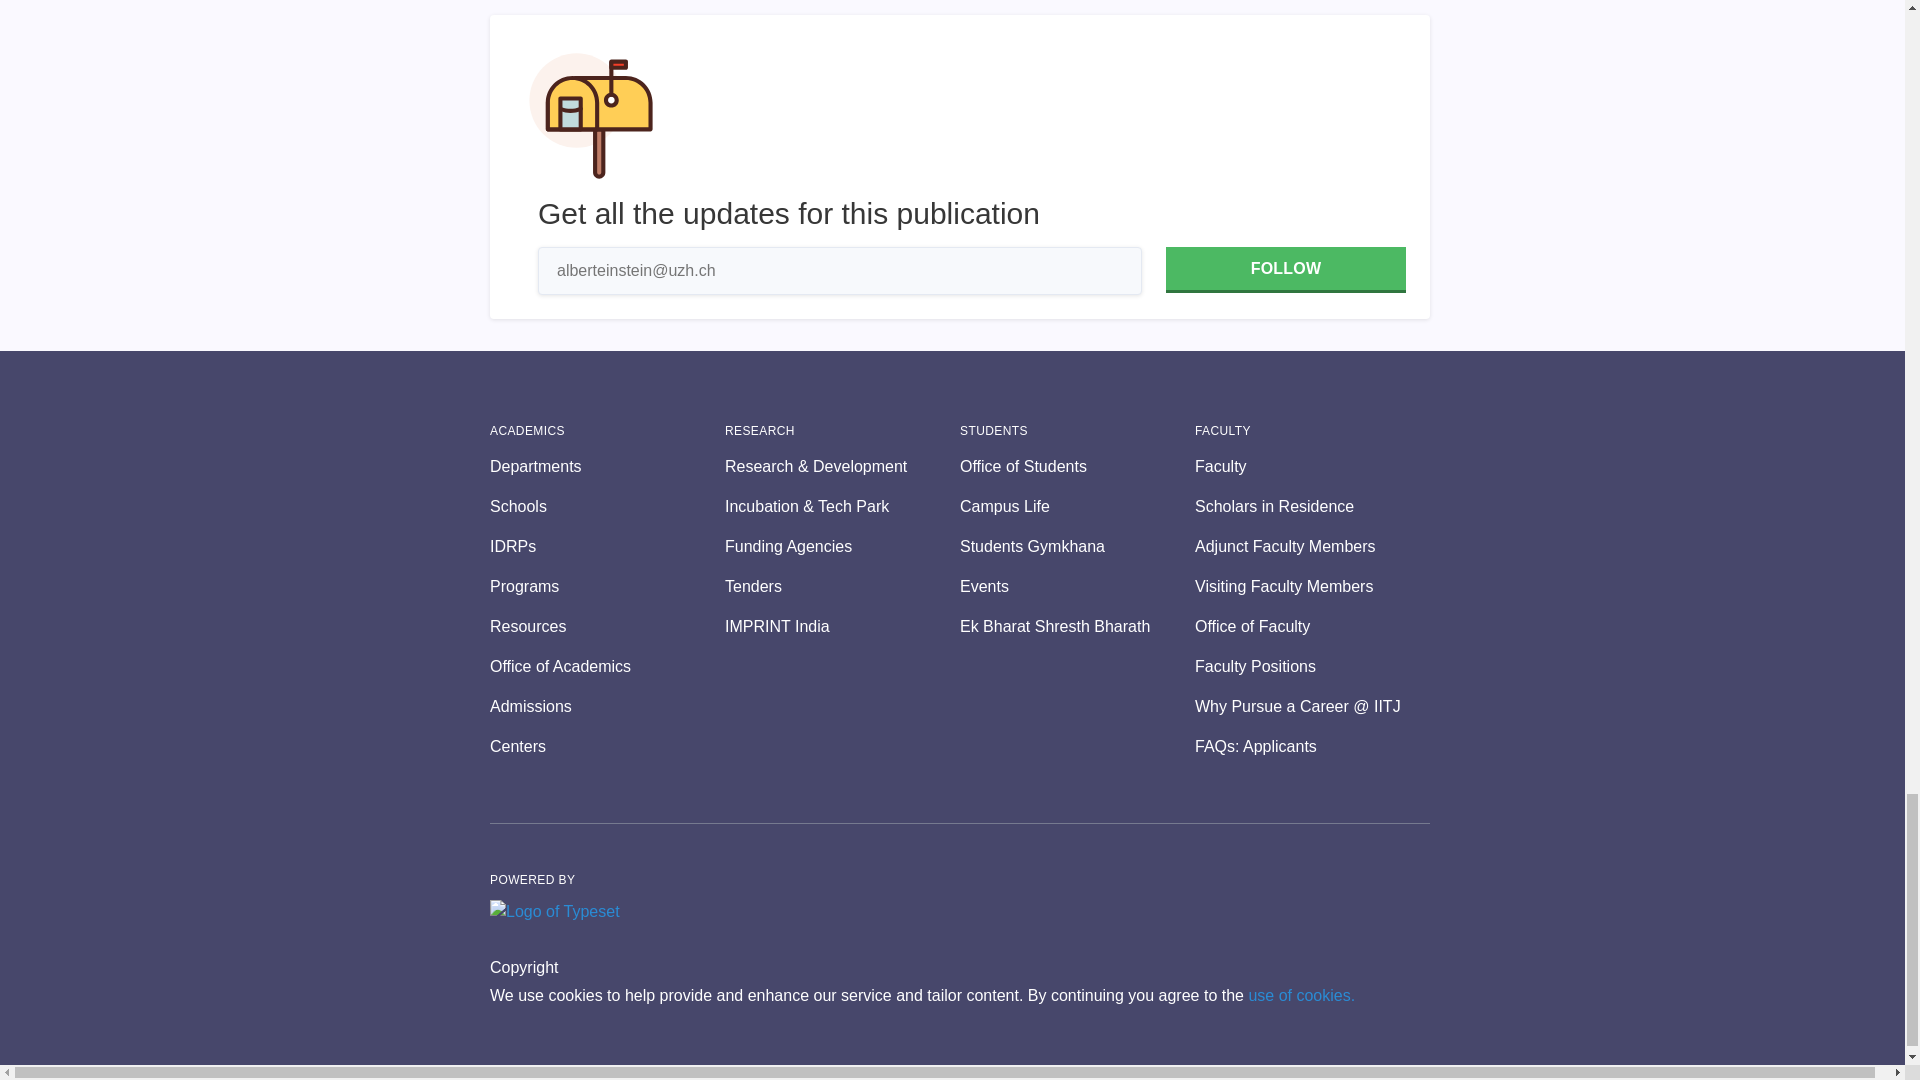 The image size is (1920, 1080). I want to click on Campus Life, so click(1077, 506).